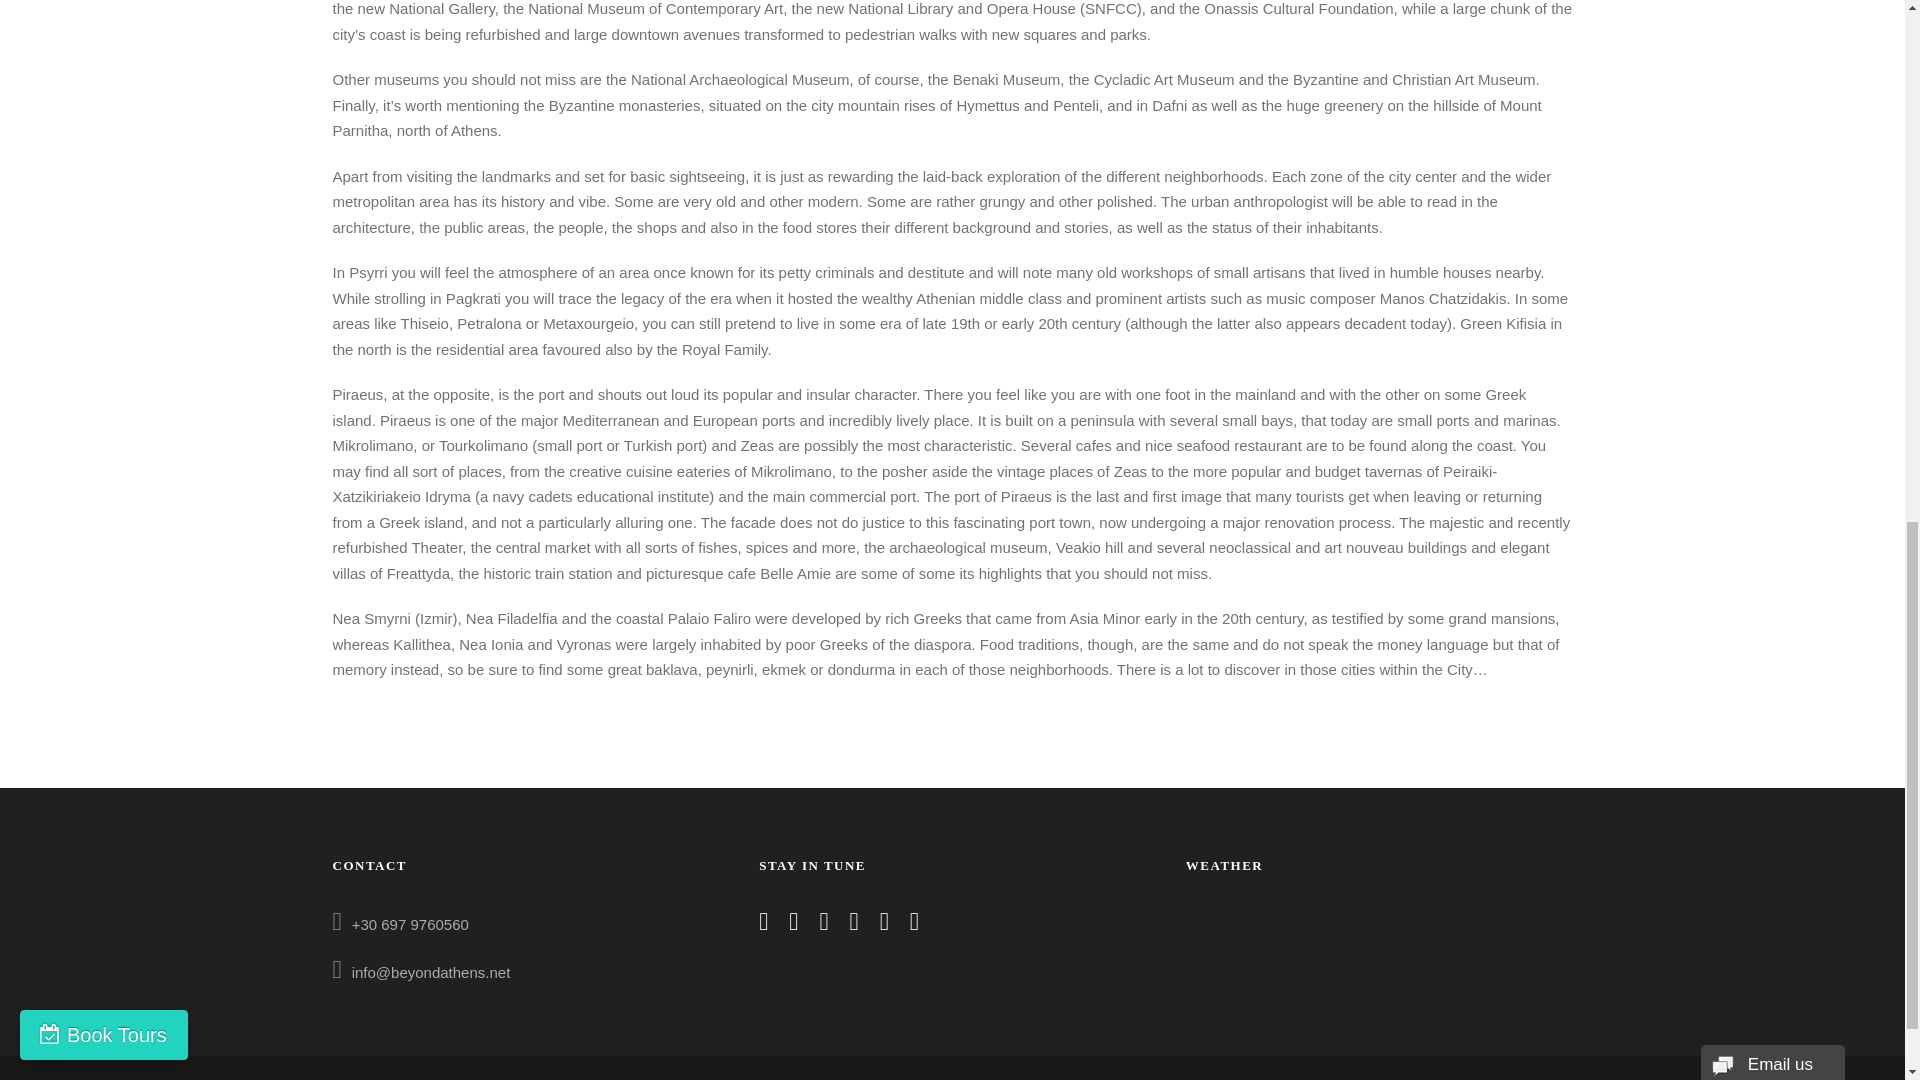 Image resolution: width=1920 pixels, height=1080 pixels. Describe the element at coordinates (823, 924) in the screenshot. I see `pinterest` at that location.